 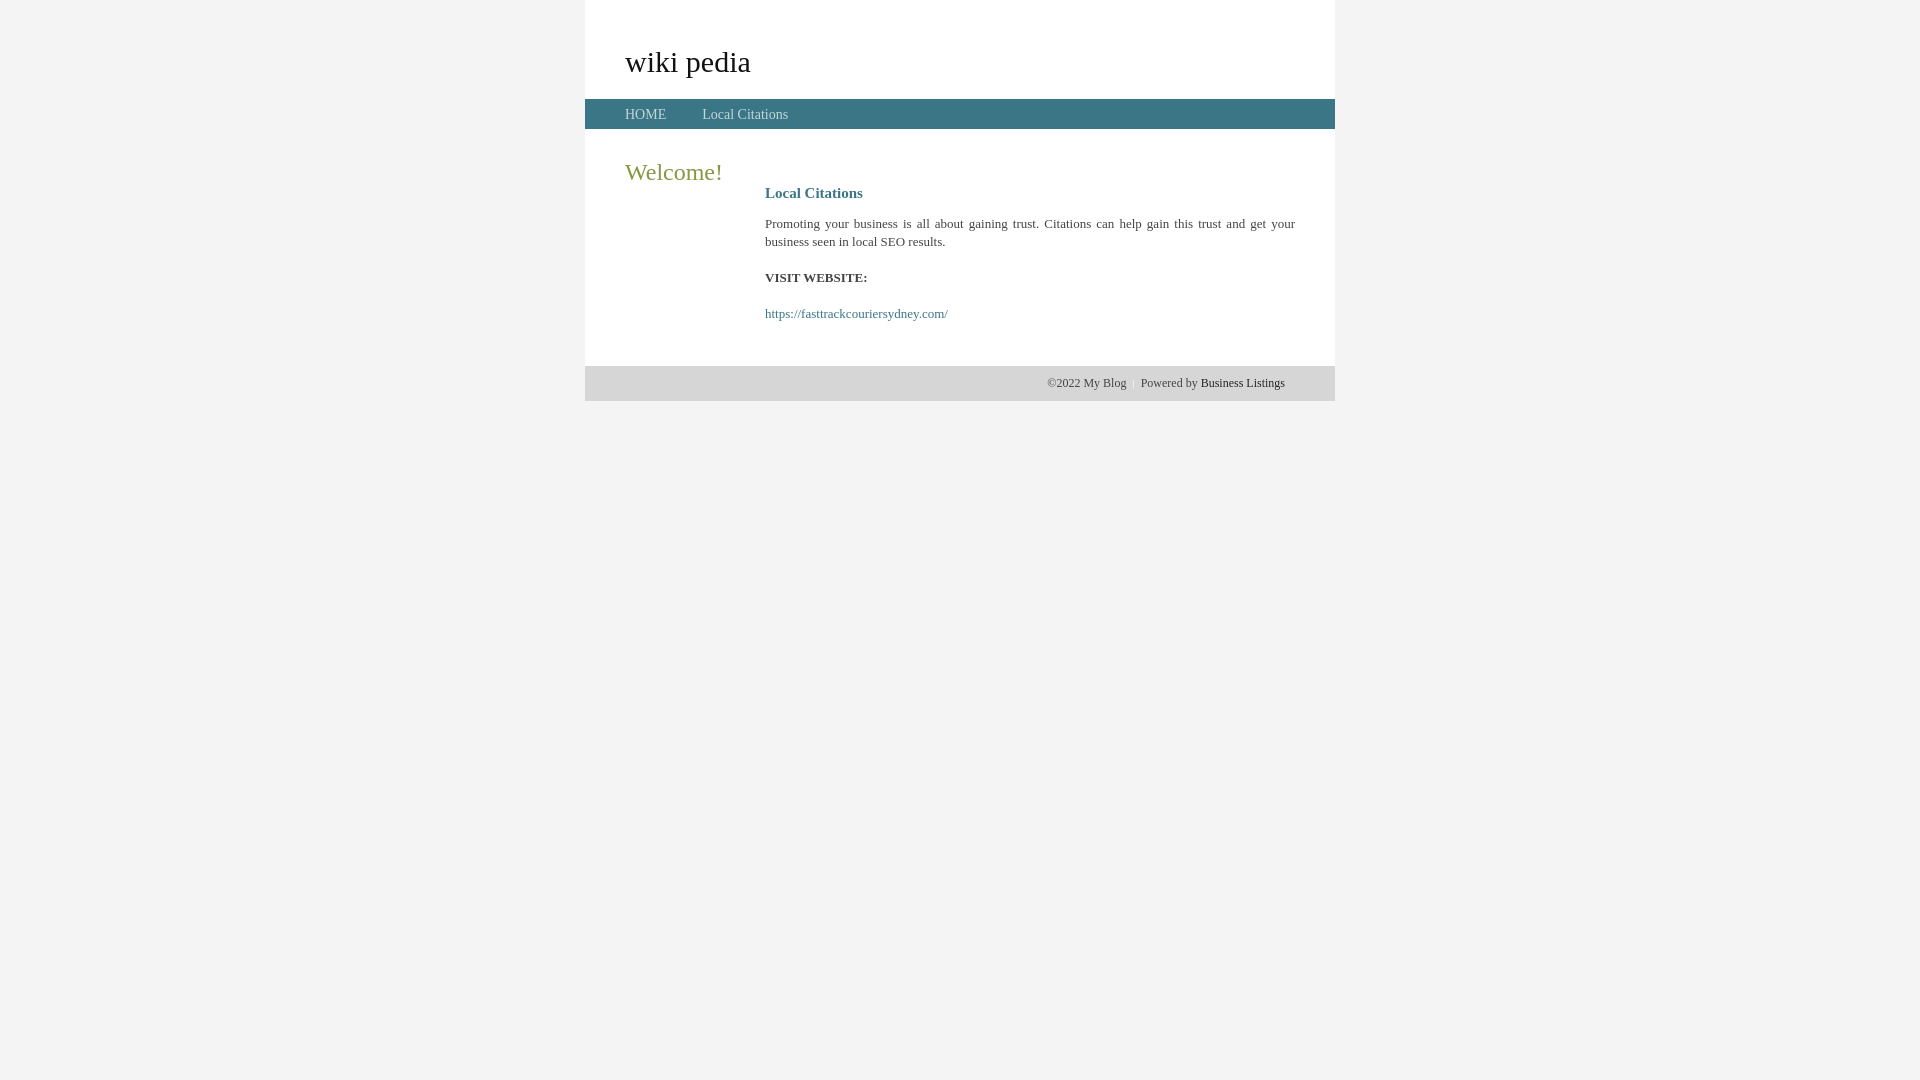 What do you see at coordinates (688, 61) in the screenshot?
I see `wiki pedia` at bounding box center [688, 61].